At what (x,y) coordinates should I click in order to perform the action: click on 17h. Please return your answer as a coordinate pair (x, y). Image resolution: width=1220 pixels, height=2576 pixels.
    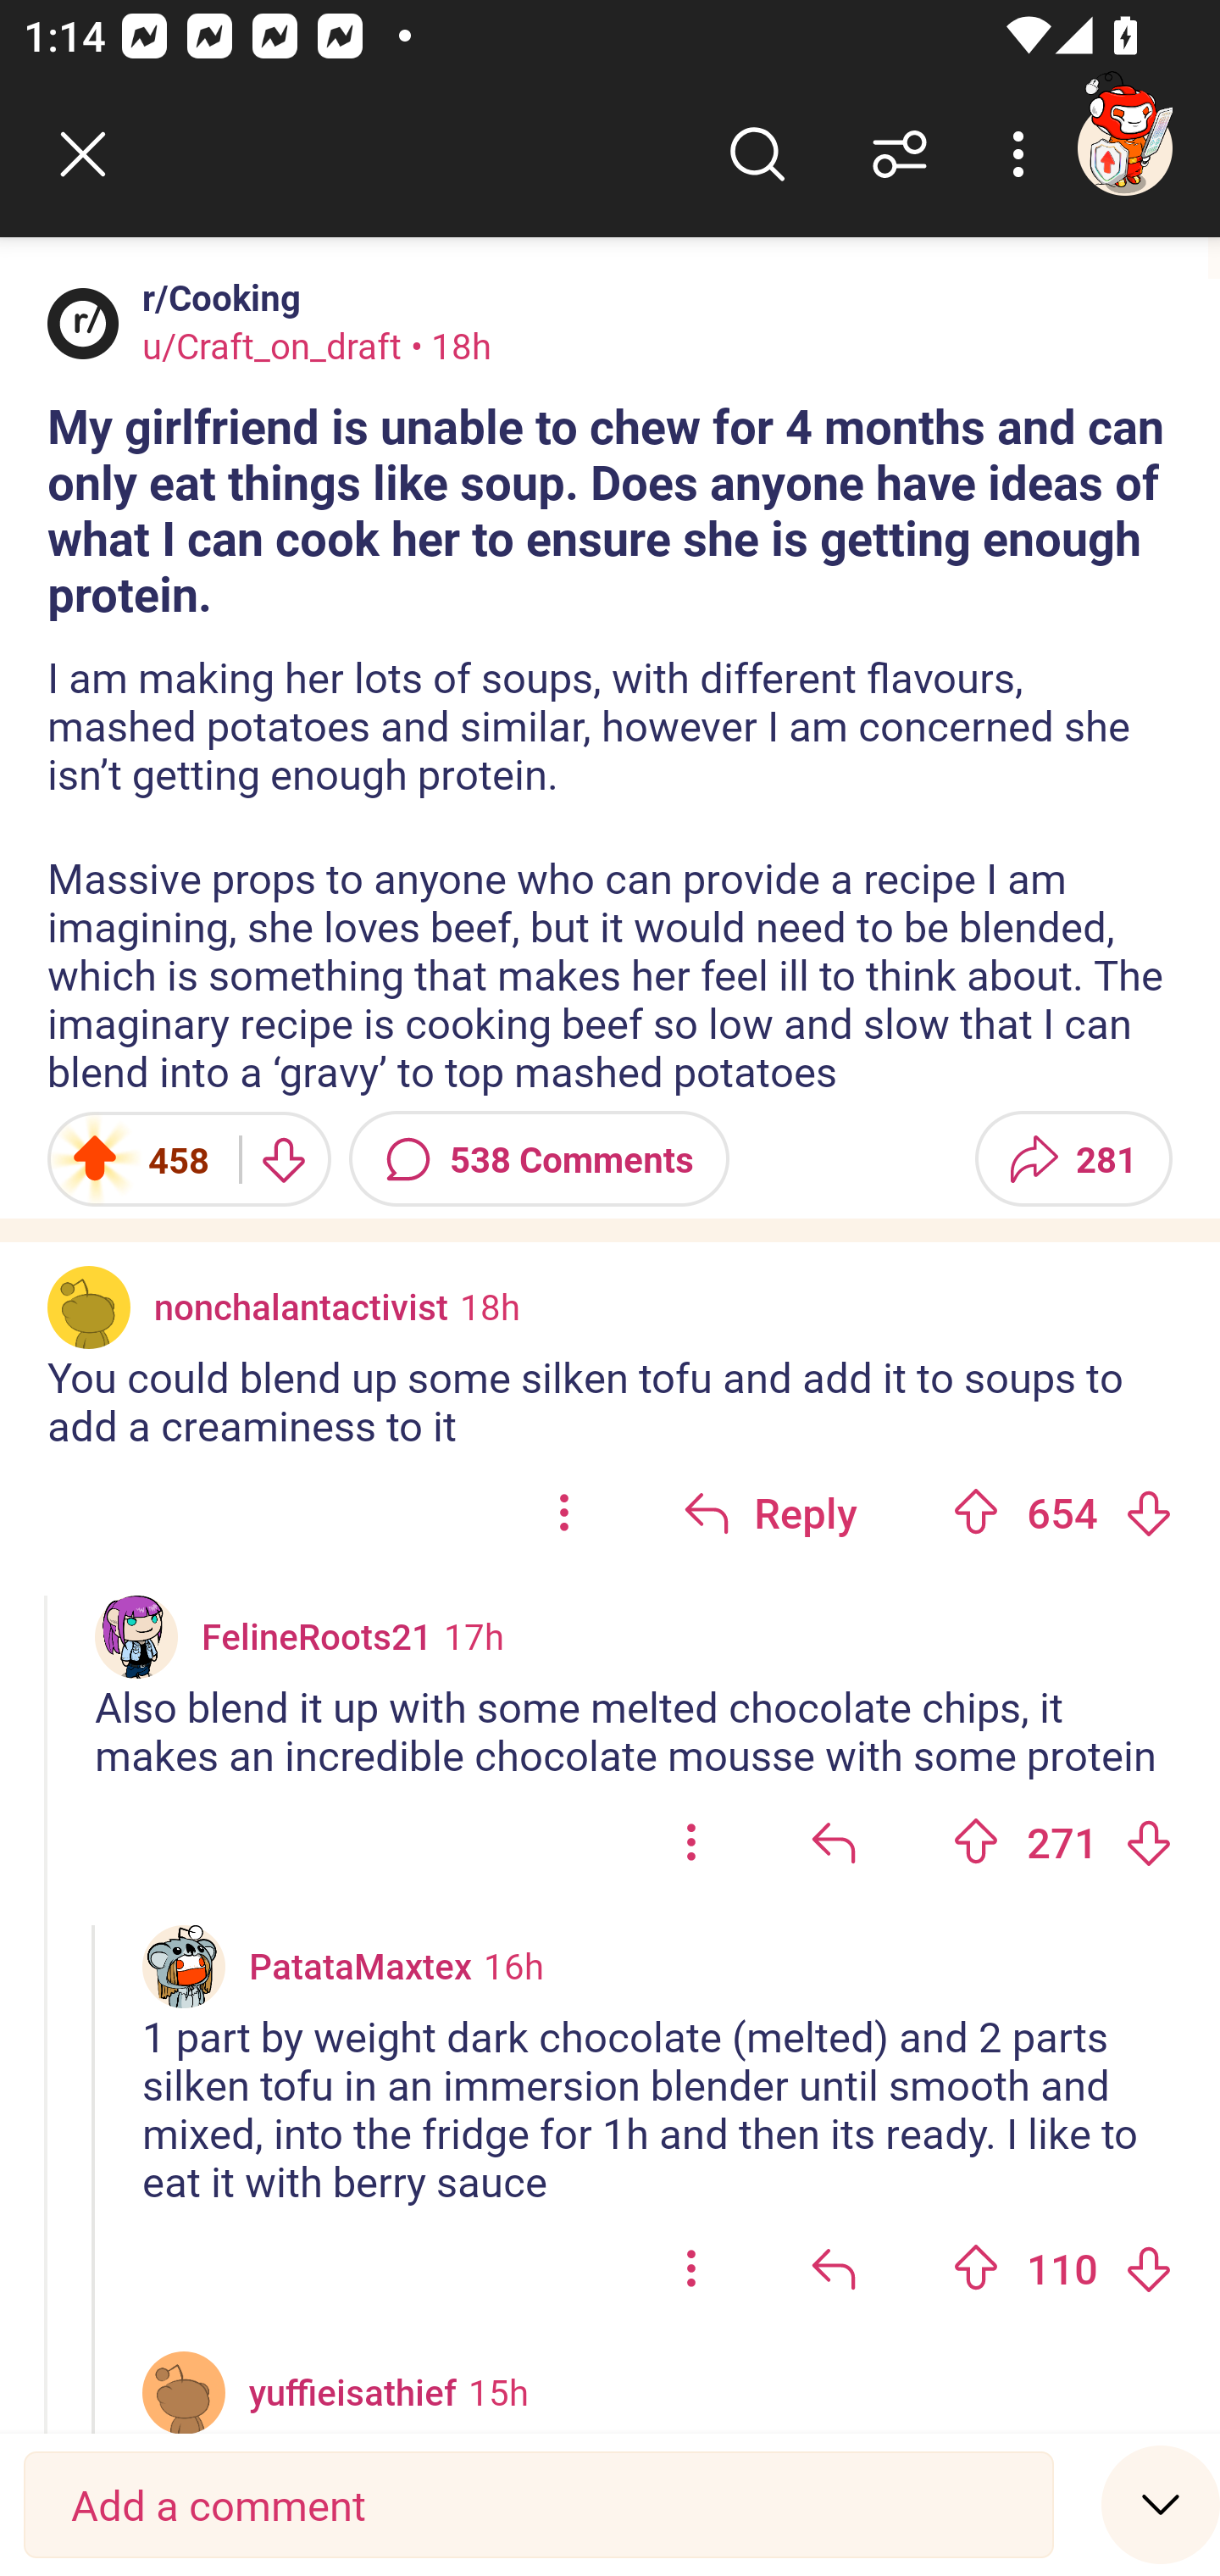
    Looking at the image, I should click on (474, 1635).